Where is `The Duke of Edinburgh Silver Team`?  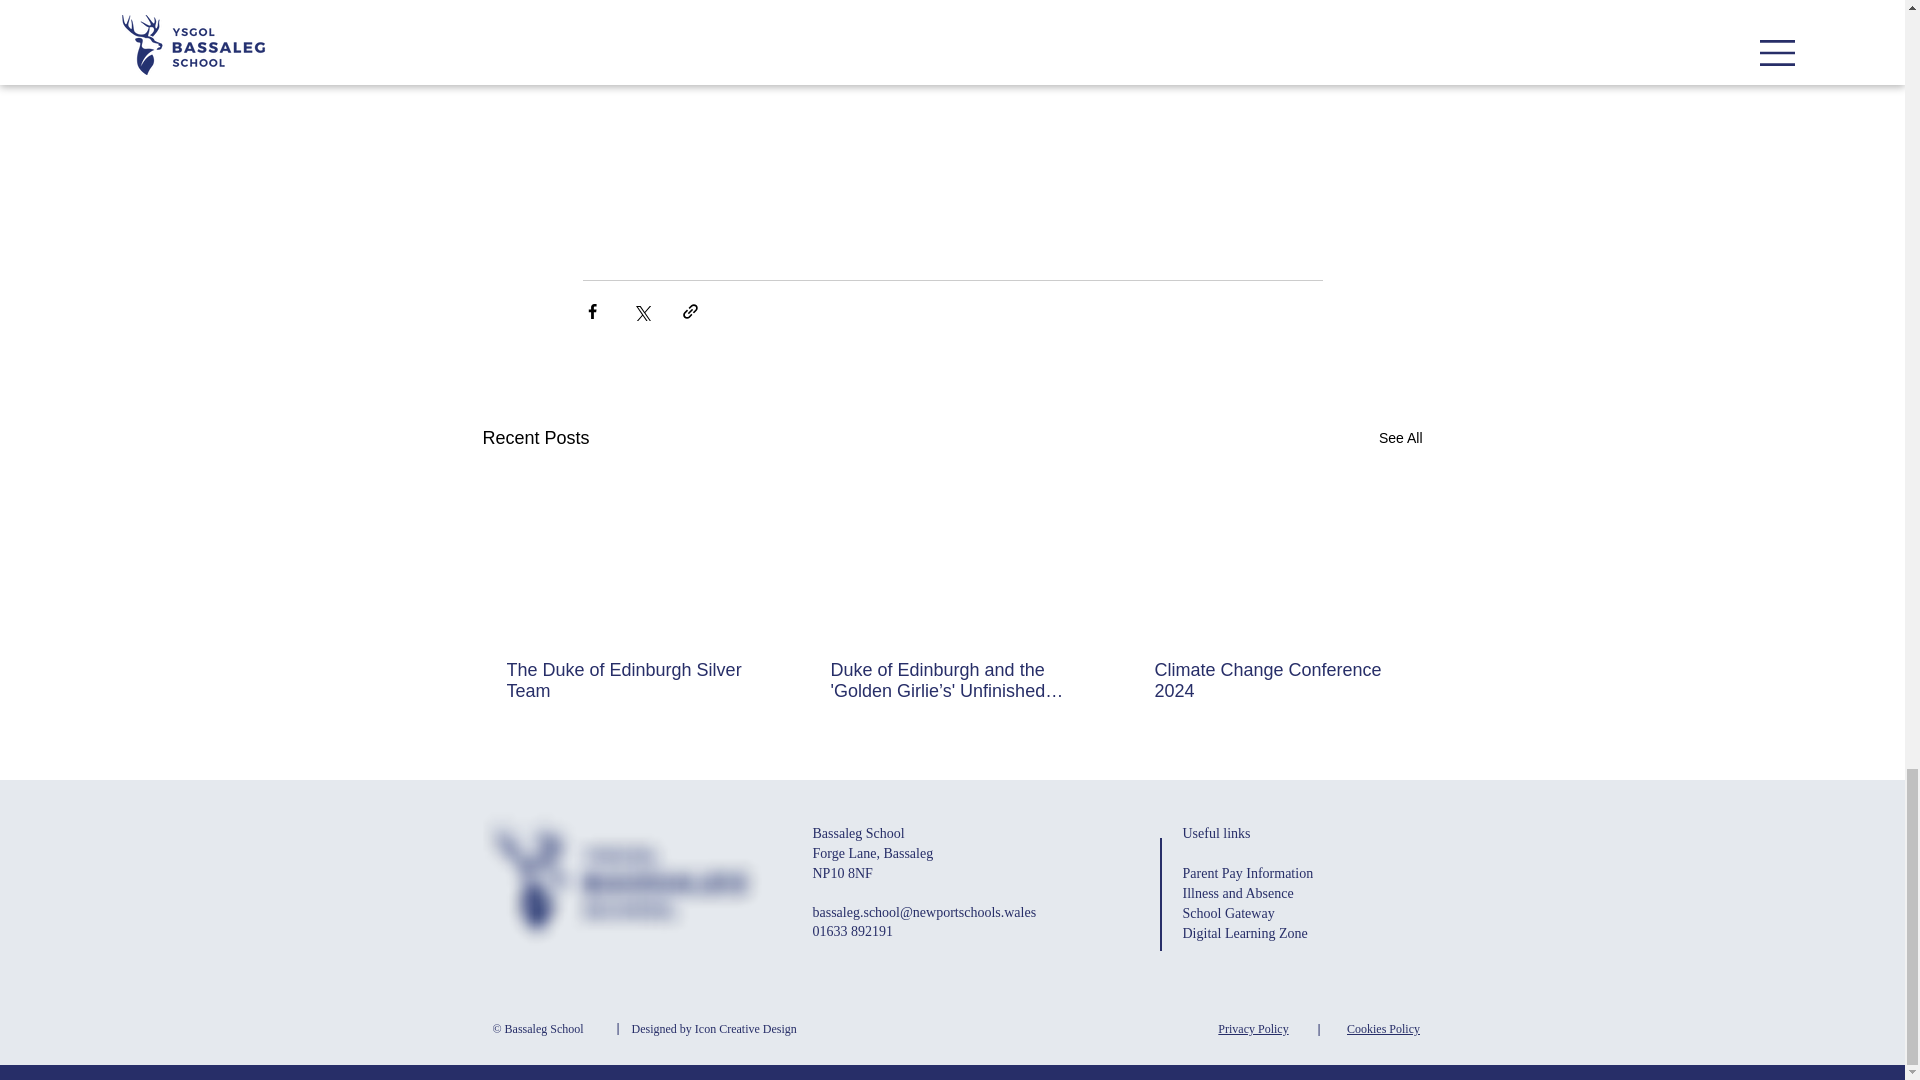
The Duke of Edinburgh Silver Team is located at coordinates (627, 680).